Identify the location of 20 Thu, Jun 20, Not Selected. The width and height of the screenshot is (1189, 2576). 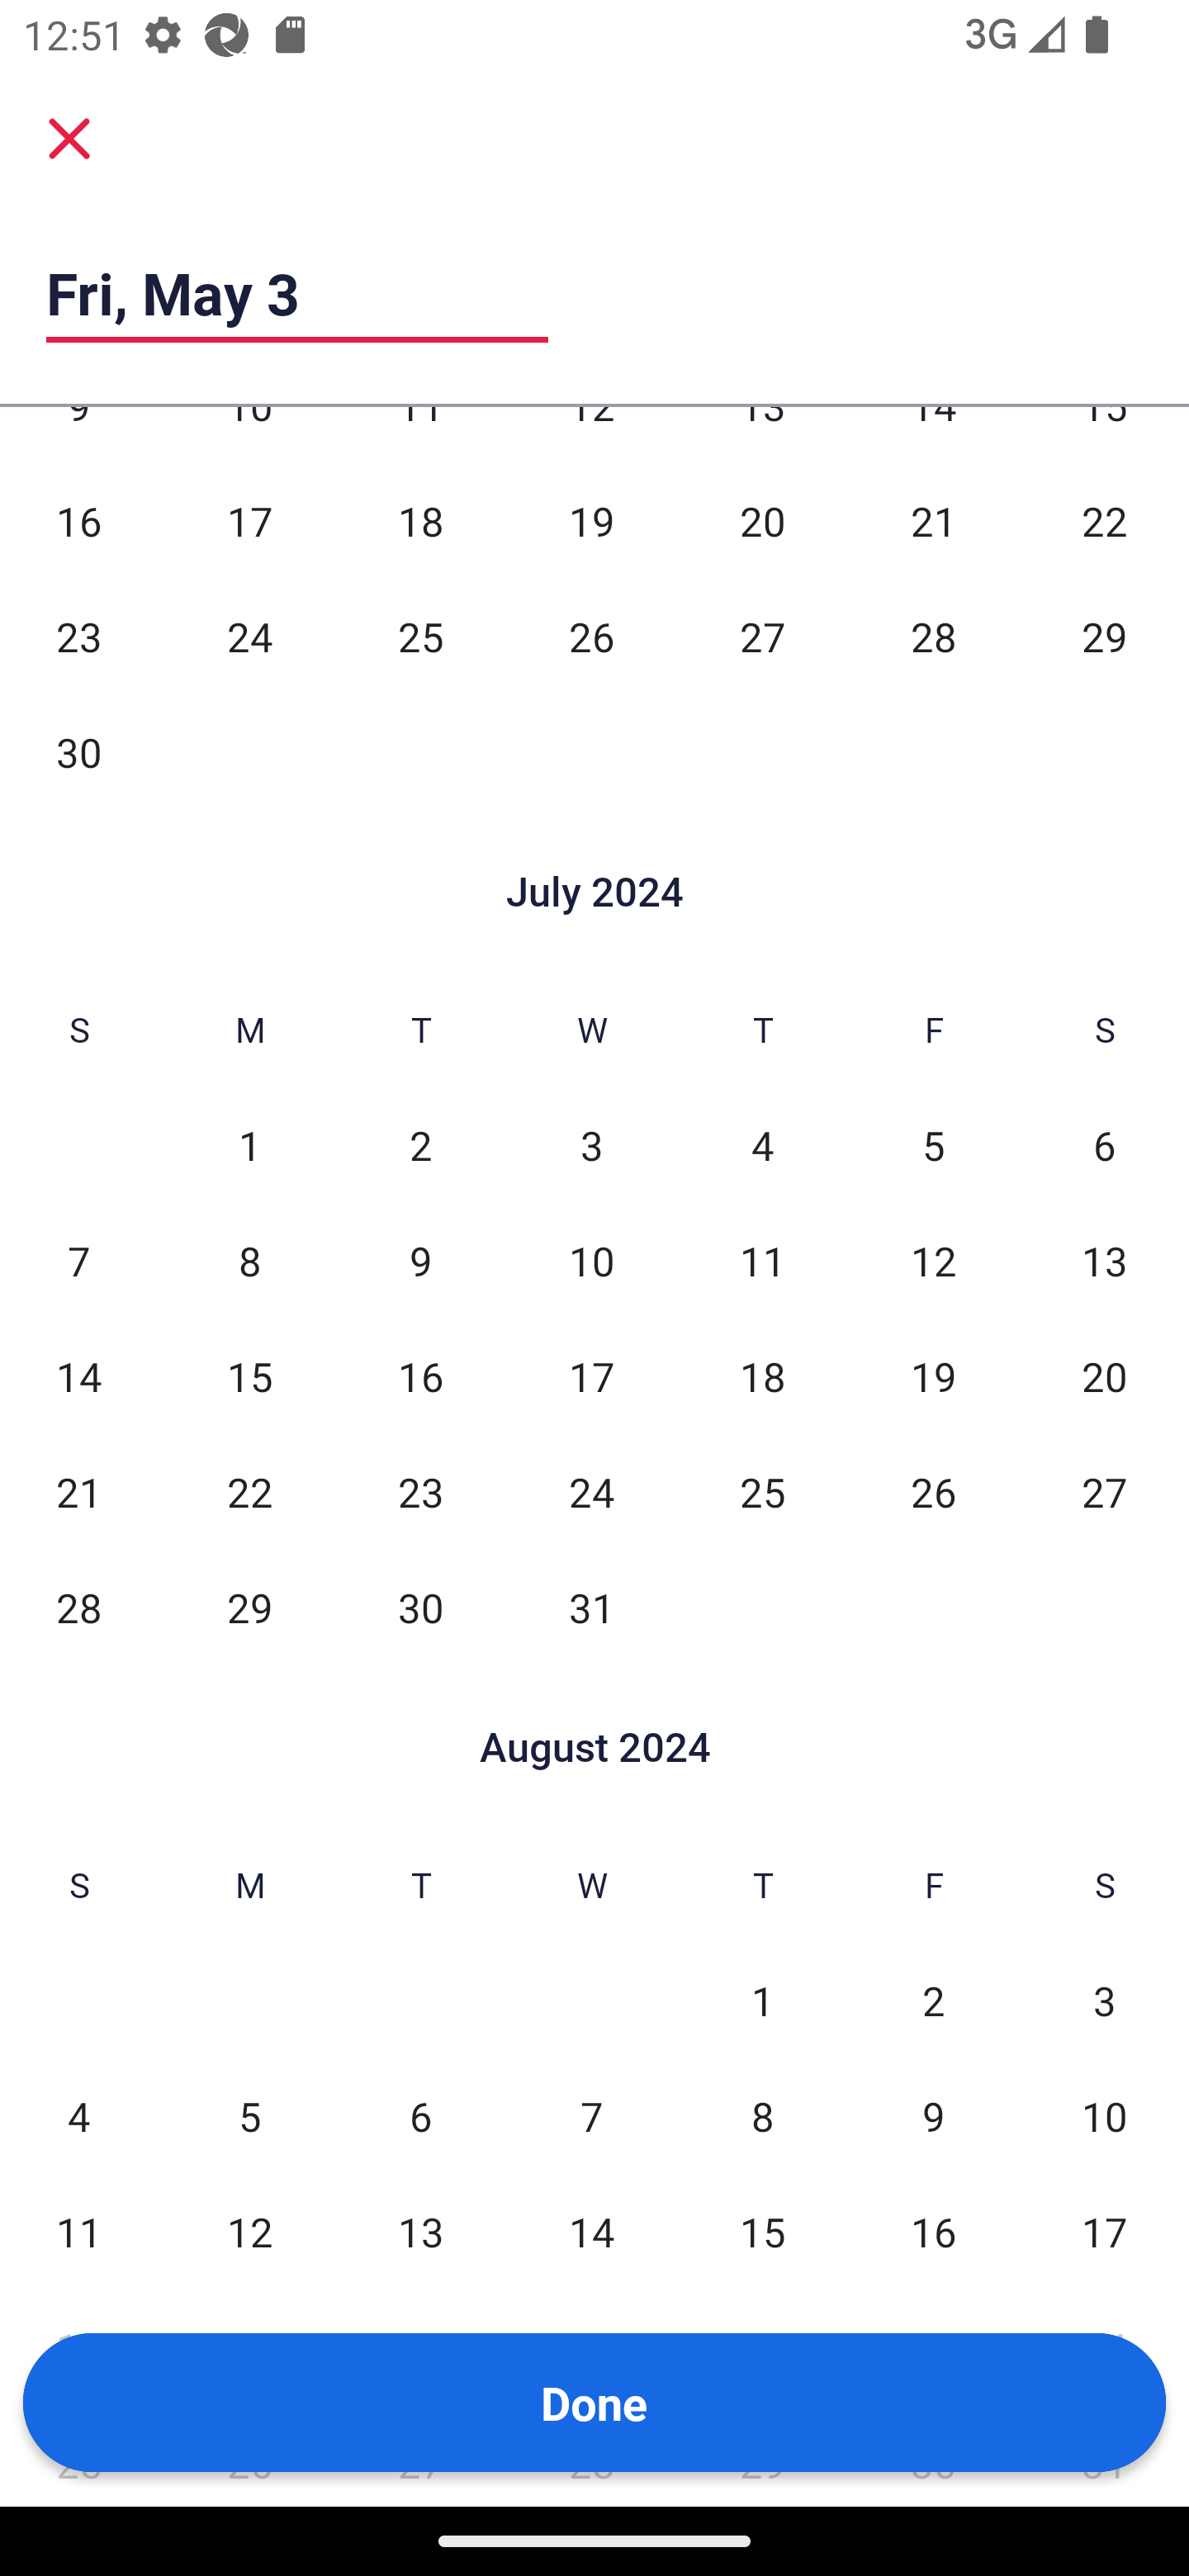
(762, 522).